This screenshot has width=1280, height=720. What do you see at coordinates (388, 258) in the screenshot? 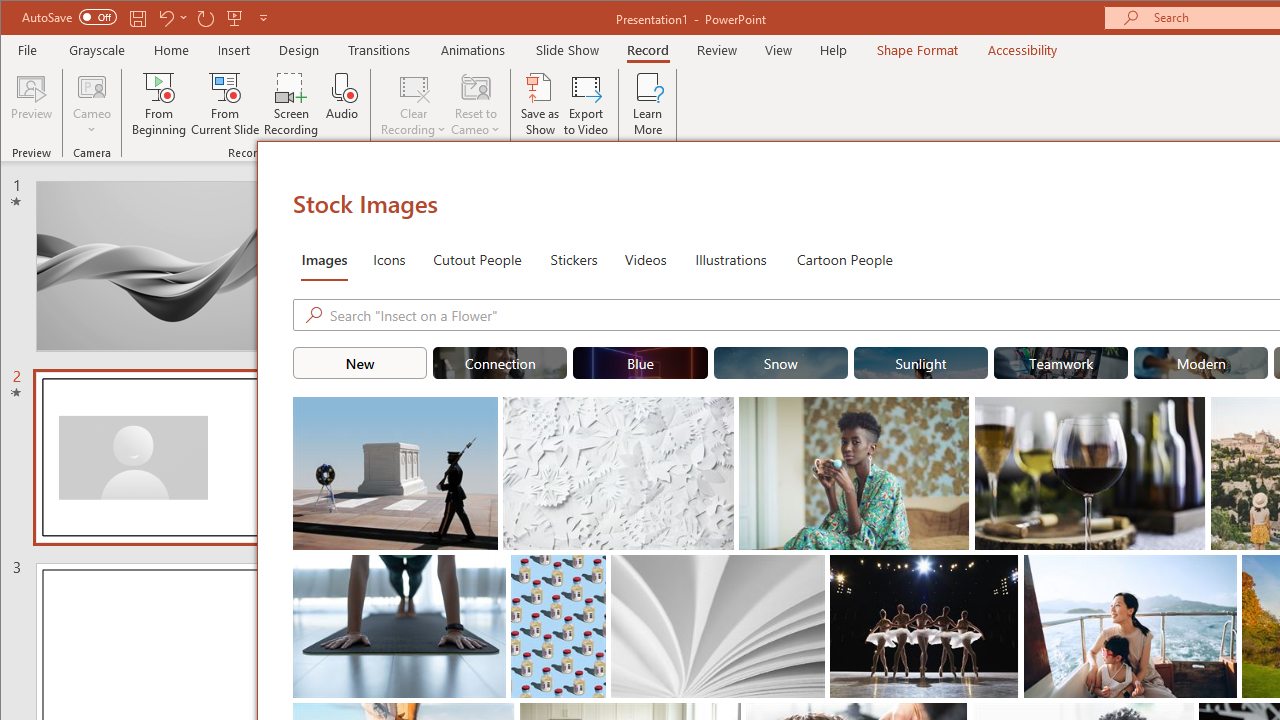
I see `Icons` at bounding box center [388, 258].